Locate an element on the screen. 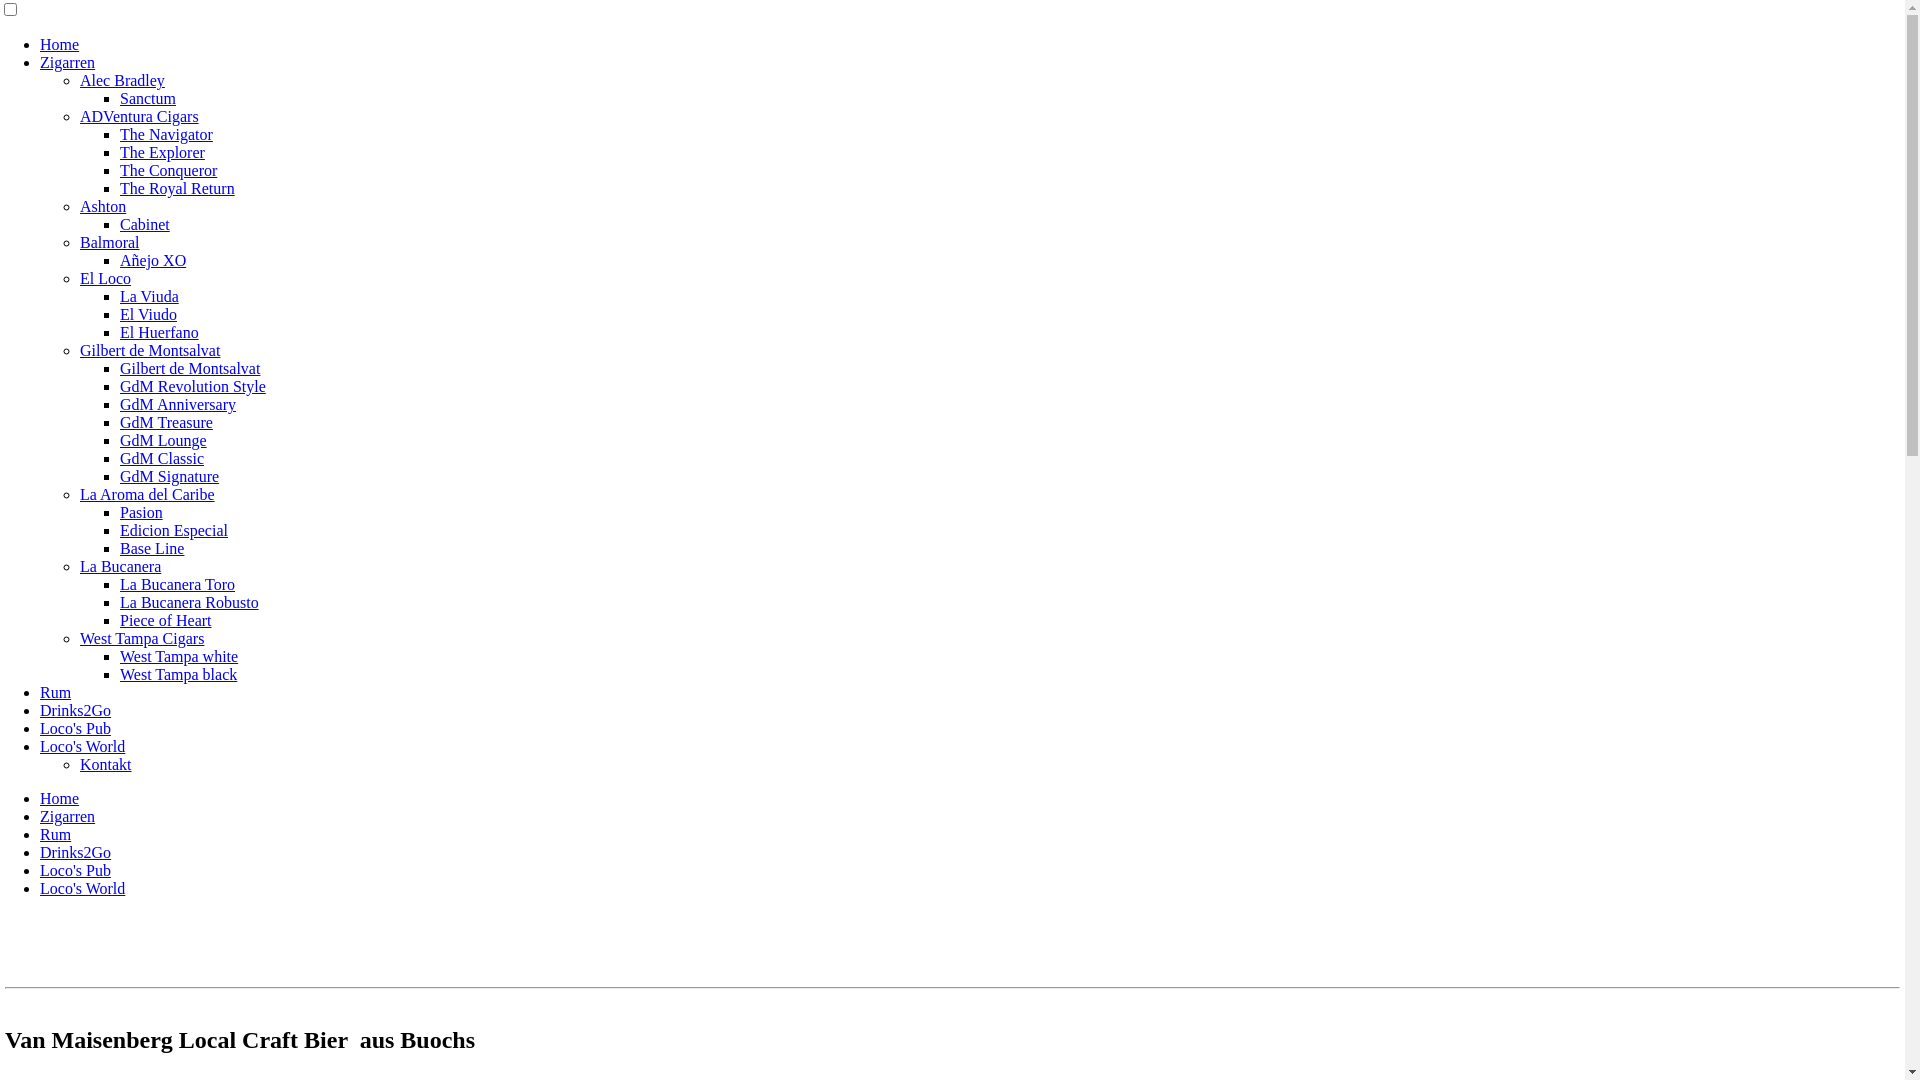 This screenshot has height=1080, width=1920. ADVentura Cigars is located at coordinates (140, 116).